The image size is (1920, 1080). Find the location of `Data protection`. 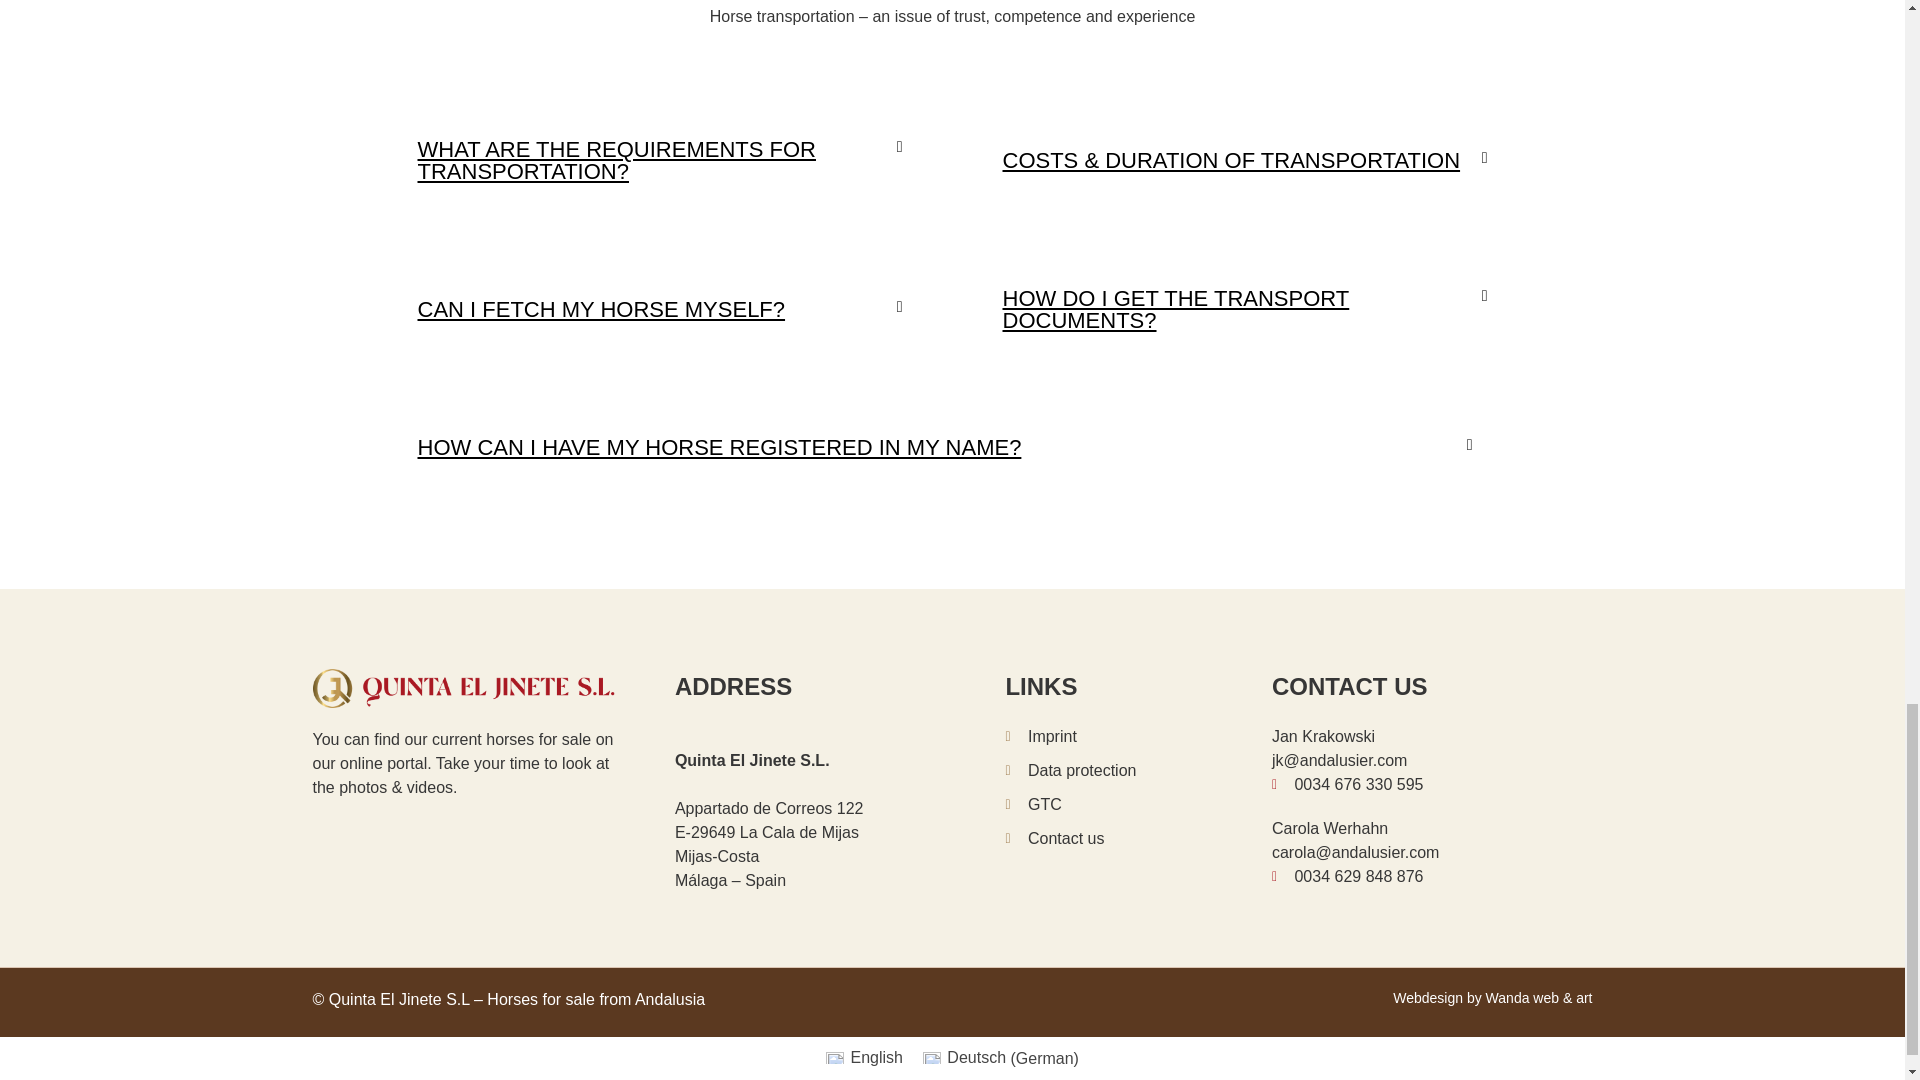

Data protection is located at coordinates (1138, 771).